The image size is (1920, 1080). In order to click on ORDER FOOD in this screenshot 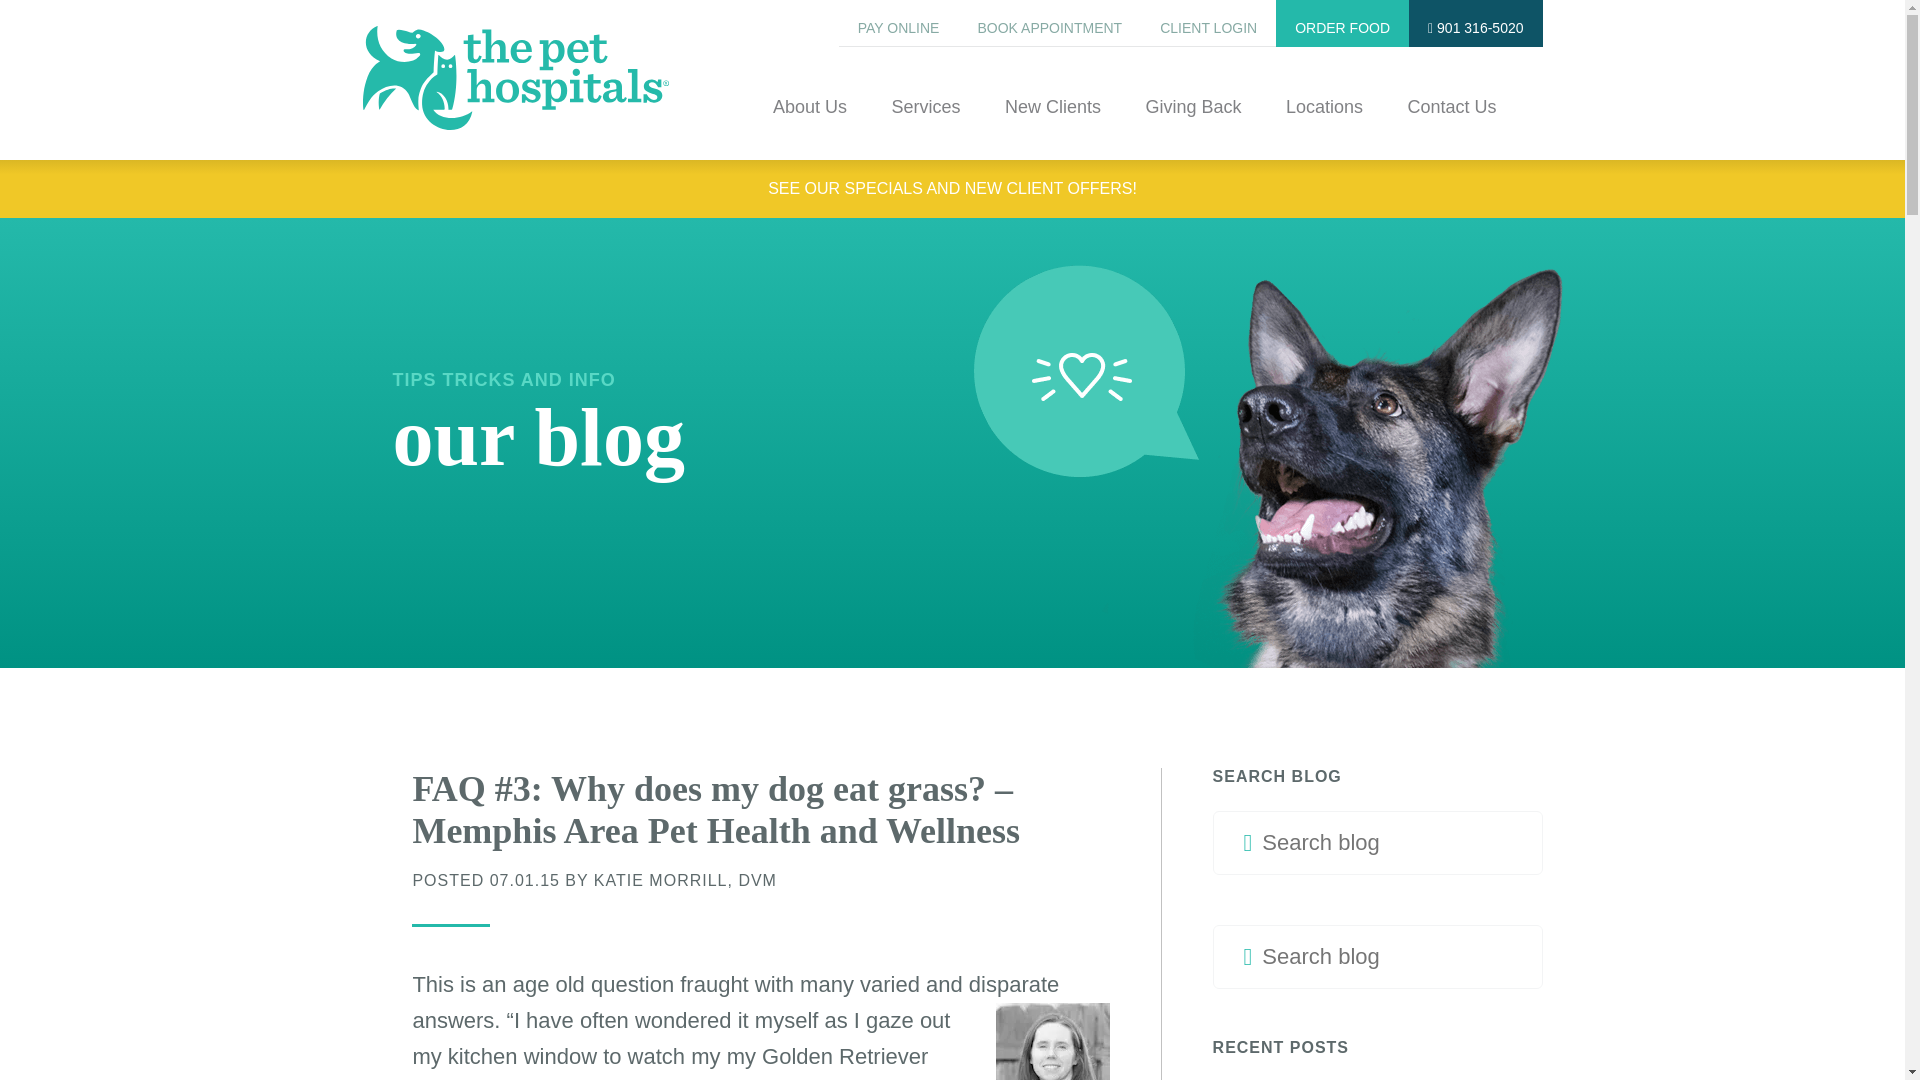, I will do `click(1342, 23)`.